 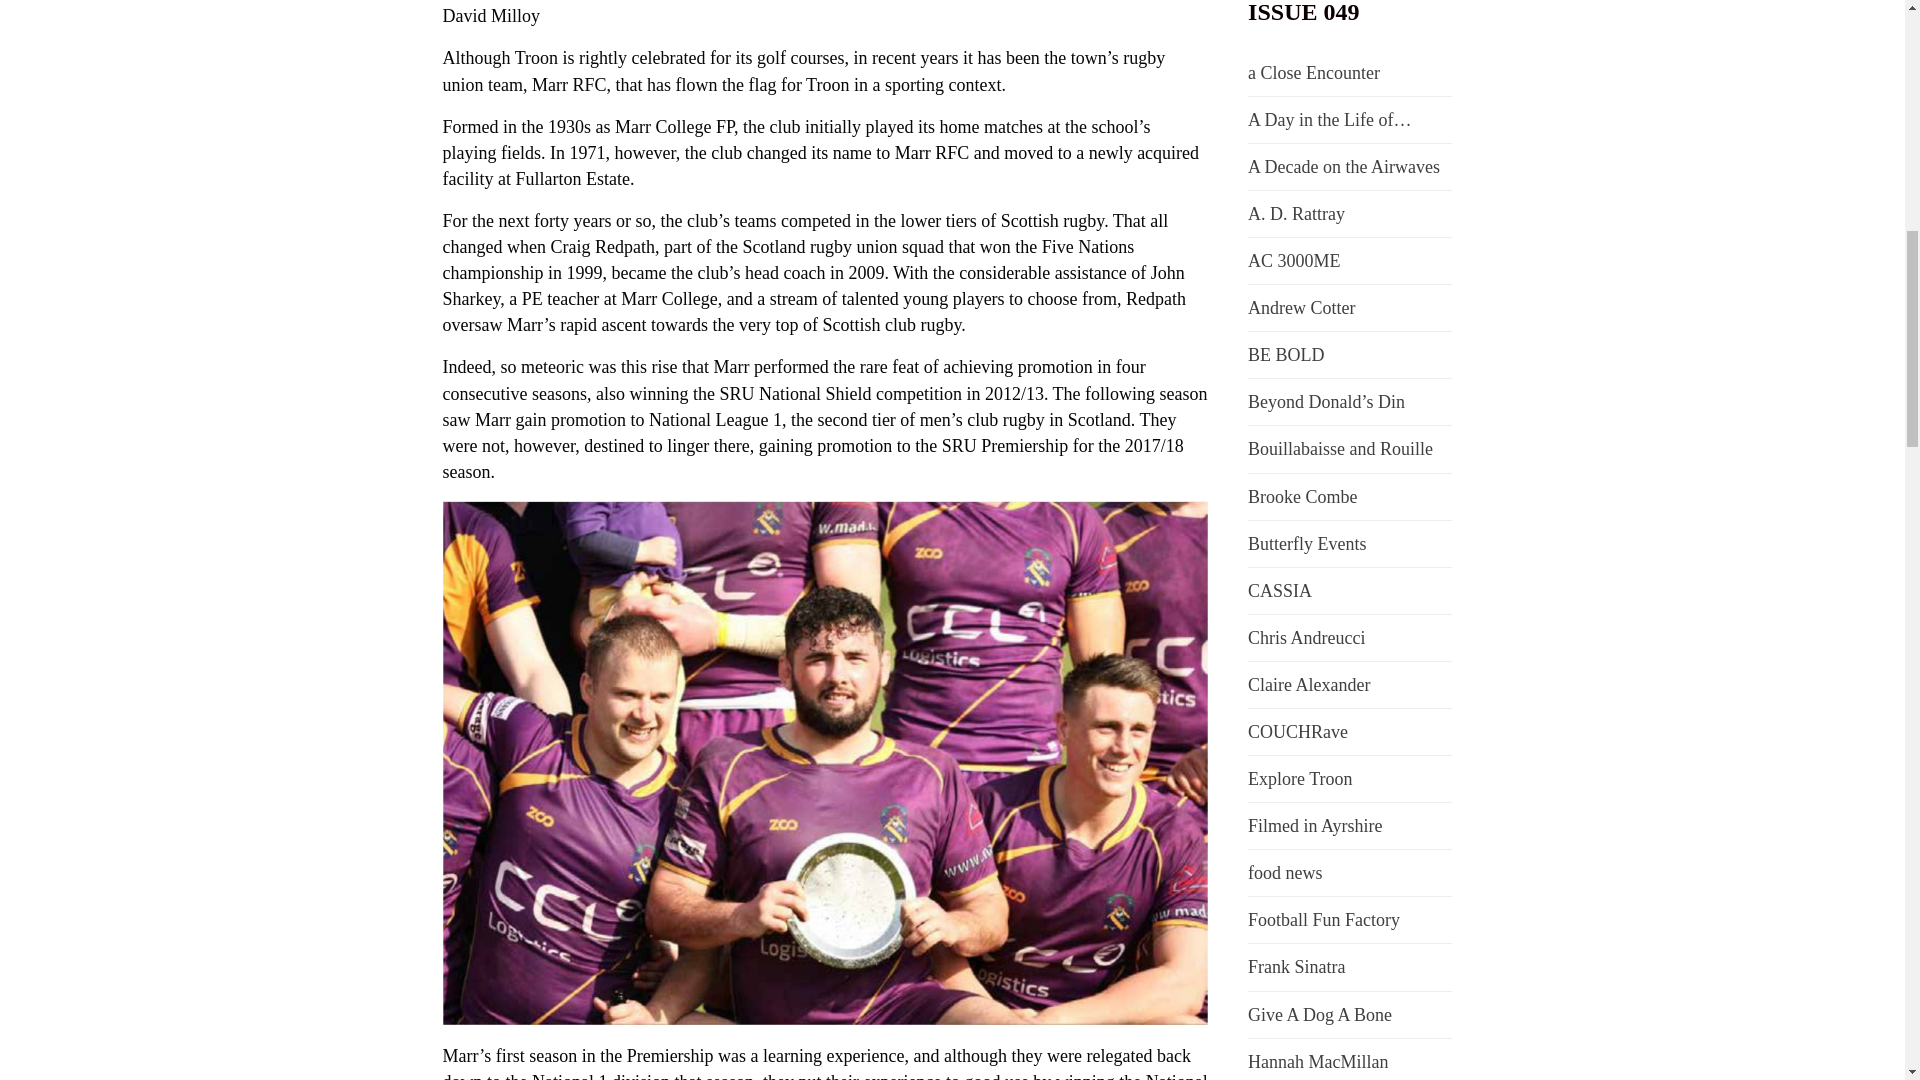 What do you see at coordinates (1318, 1062) in the screenshot?
I see `Hannah MacMillan` at bounding box center [1318, 1062].